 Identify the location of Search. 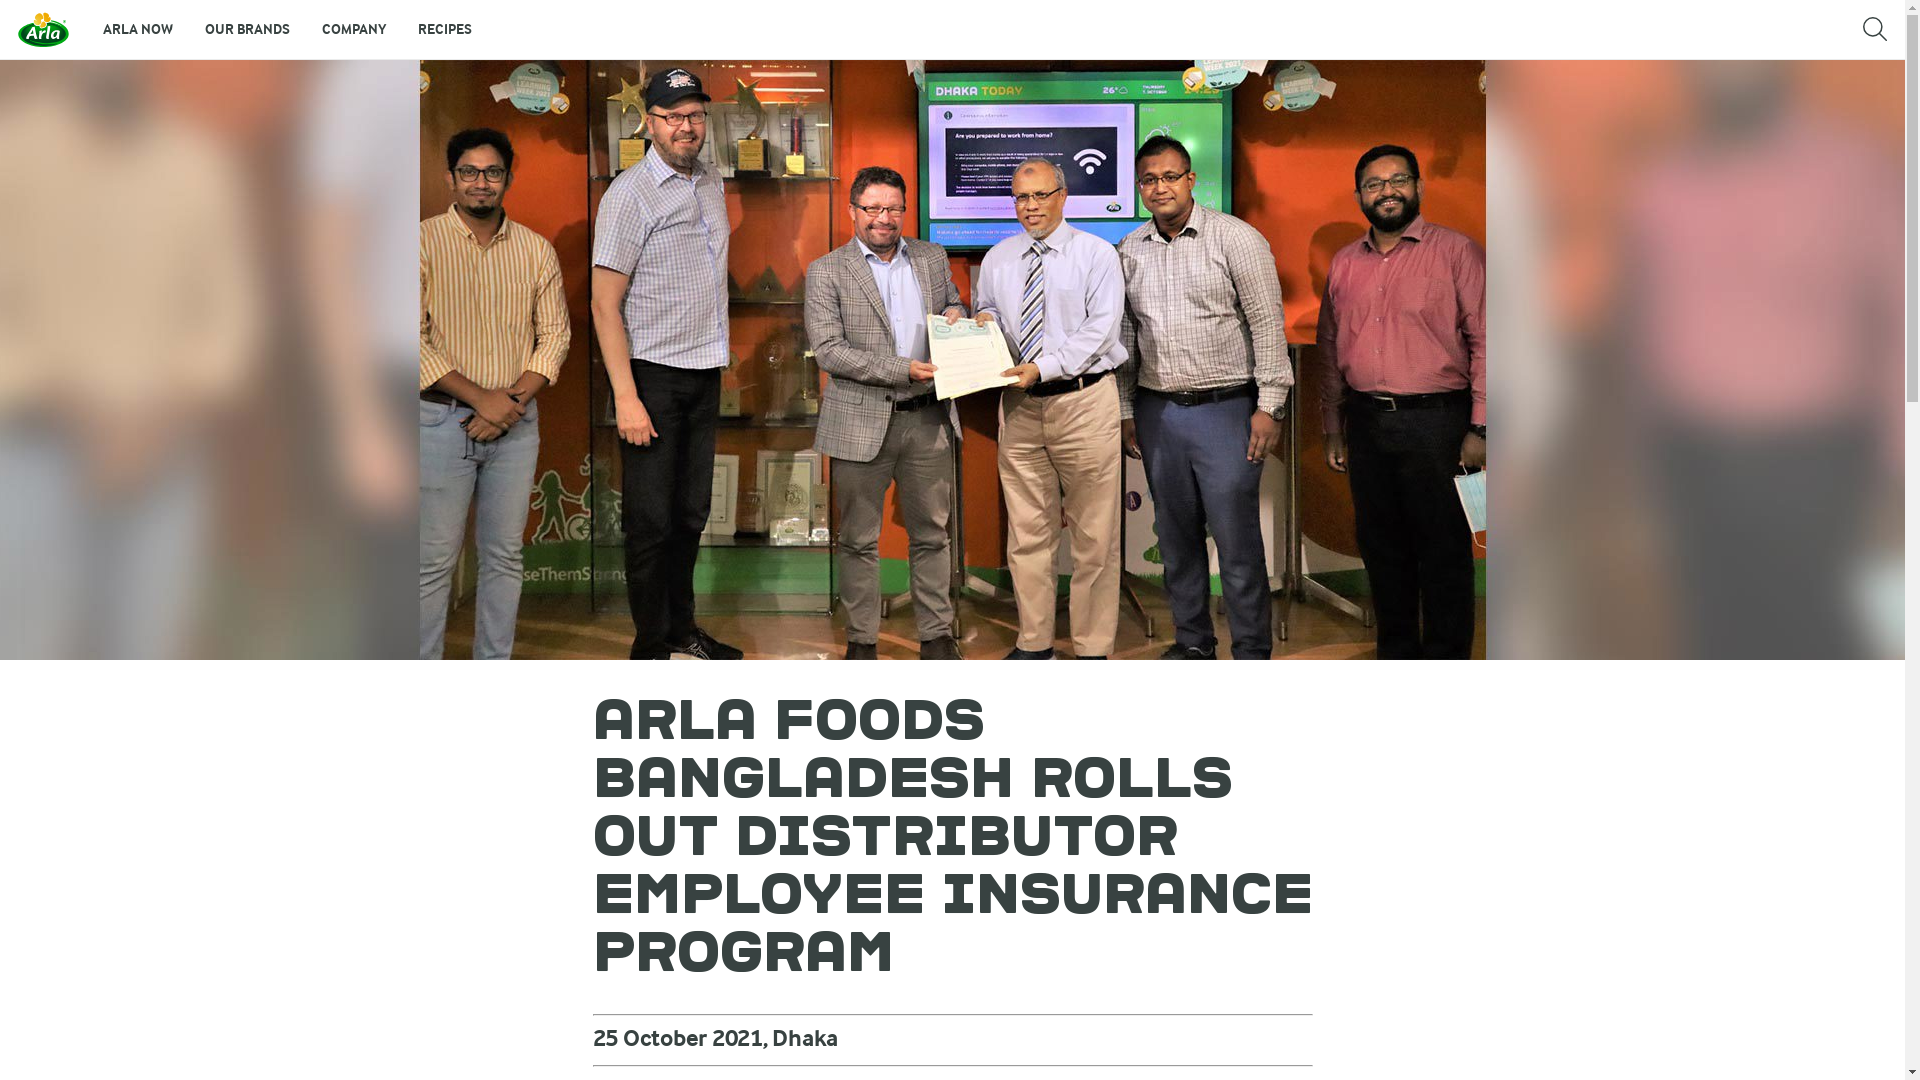
(1875, 30).